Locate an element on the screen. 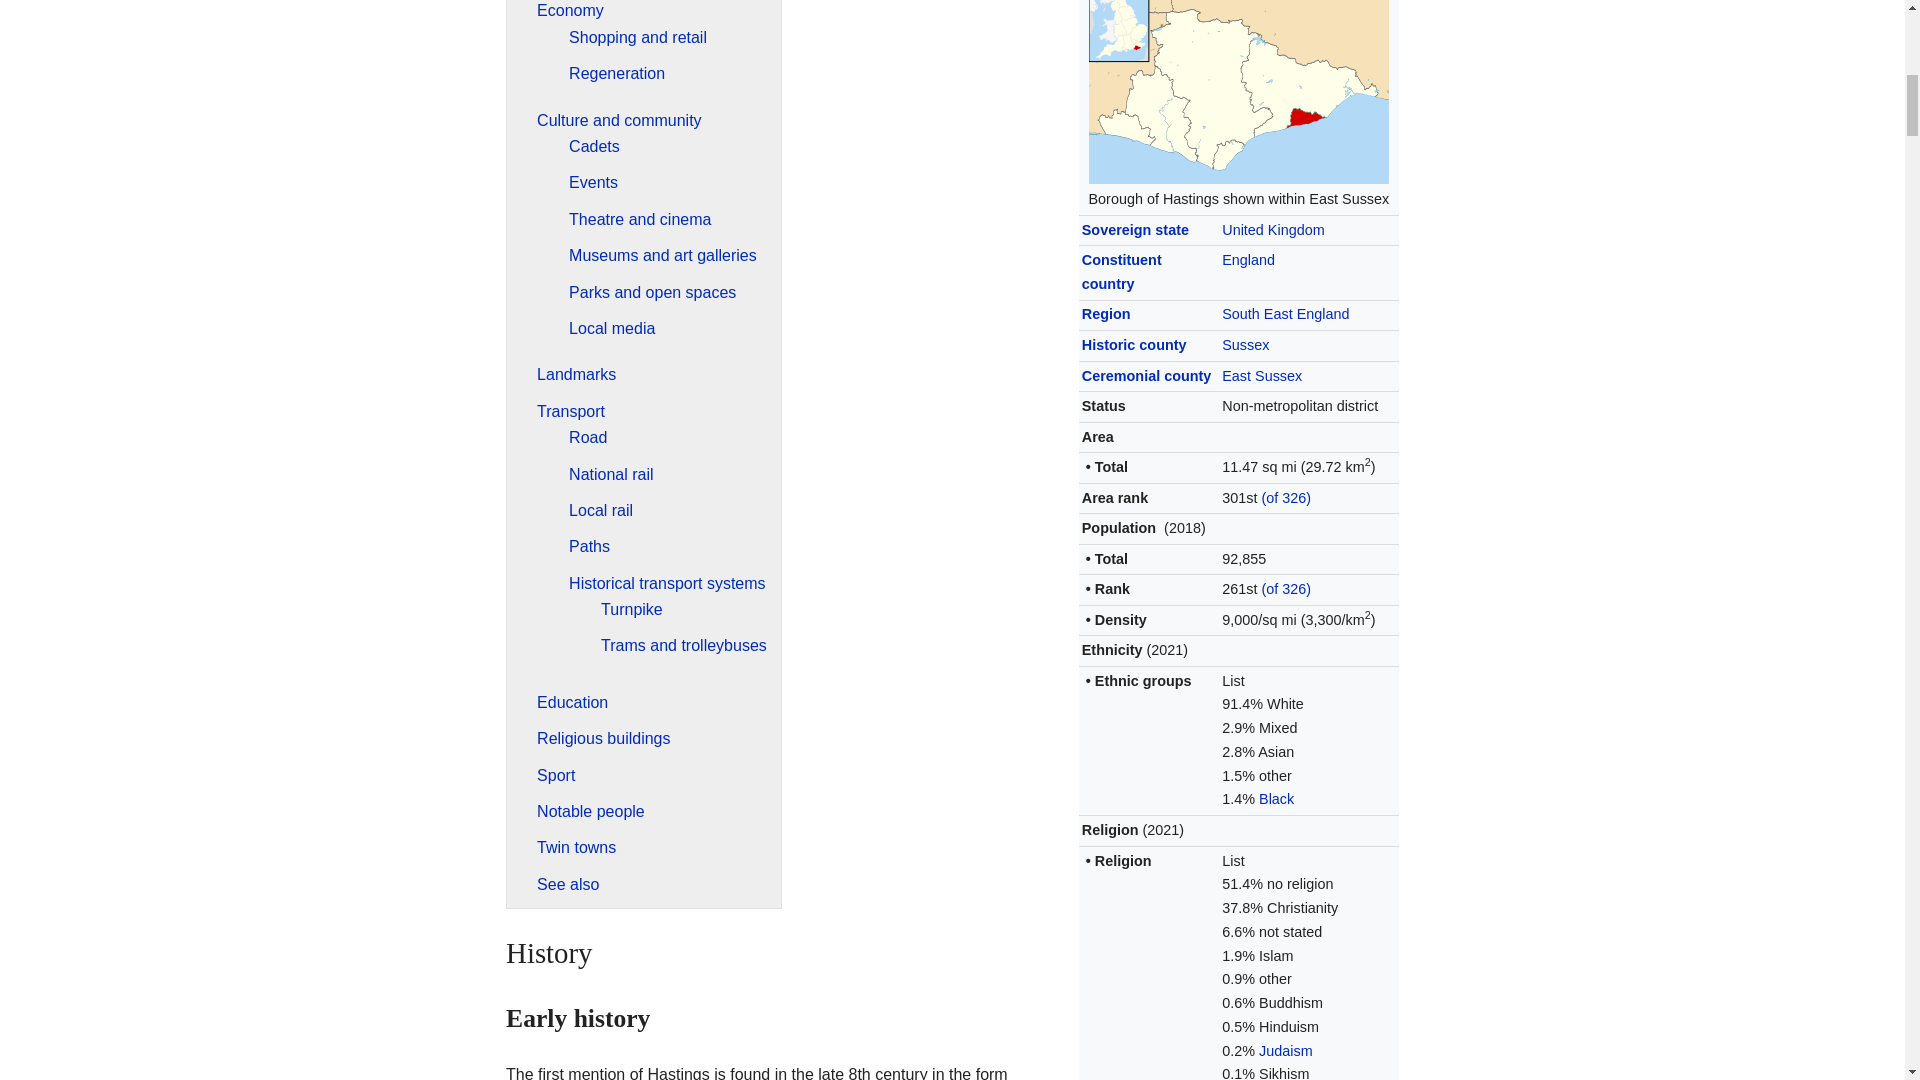 This screenshot has width=1920, height=1080. Ceremonial county is located at coordinates (1146, 376).